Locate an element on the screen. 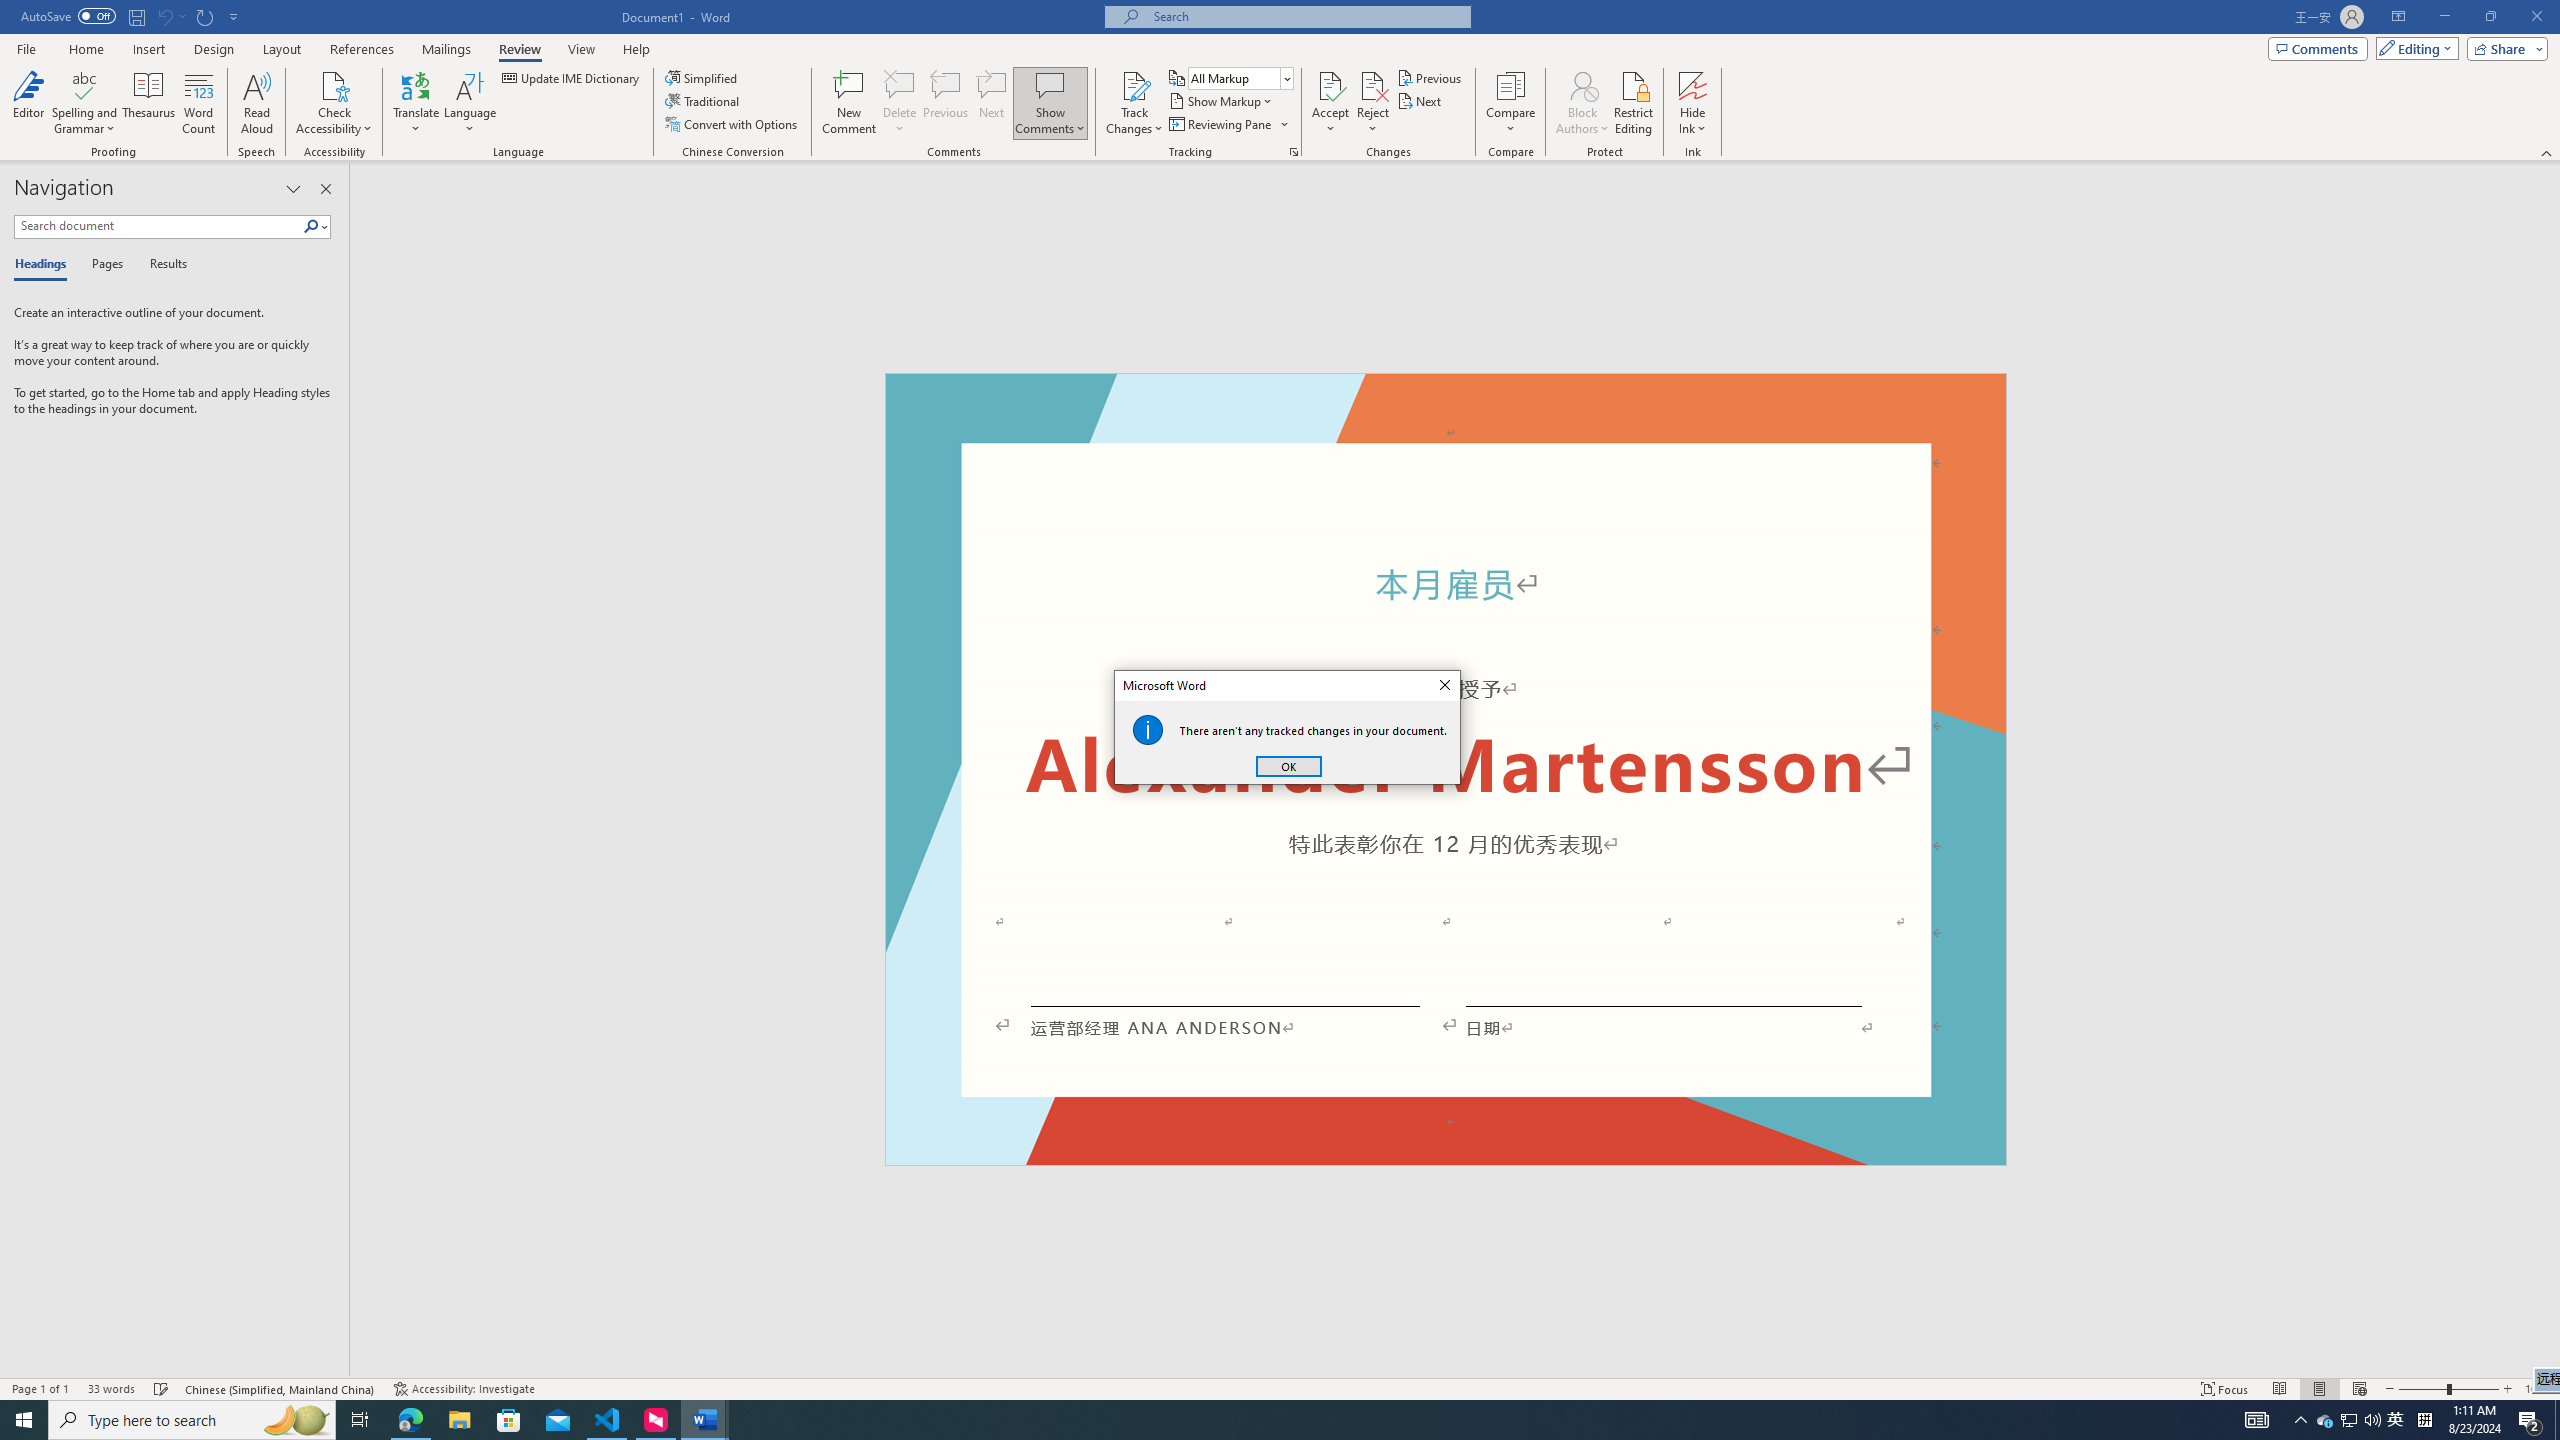 The height and width of the screenshot is (1440, 2560). Simplified is located at coordinates (704, 78).